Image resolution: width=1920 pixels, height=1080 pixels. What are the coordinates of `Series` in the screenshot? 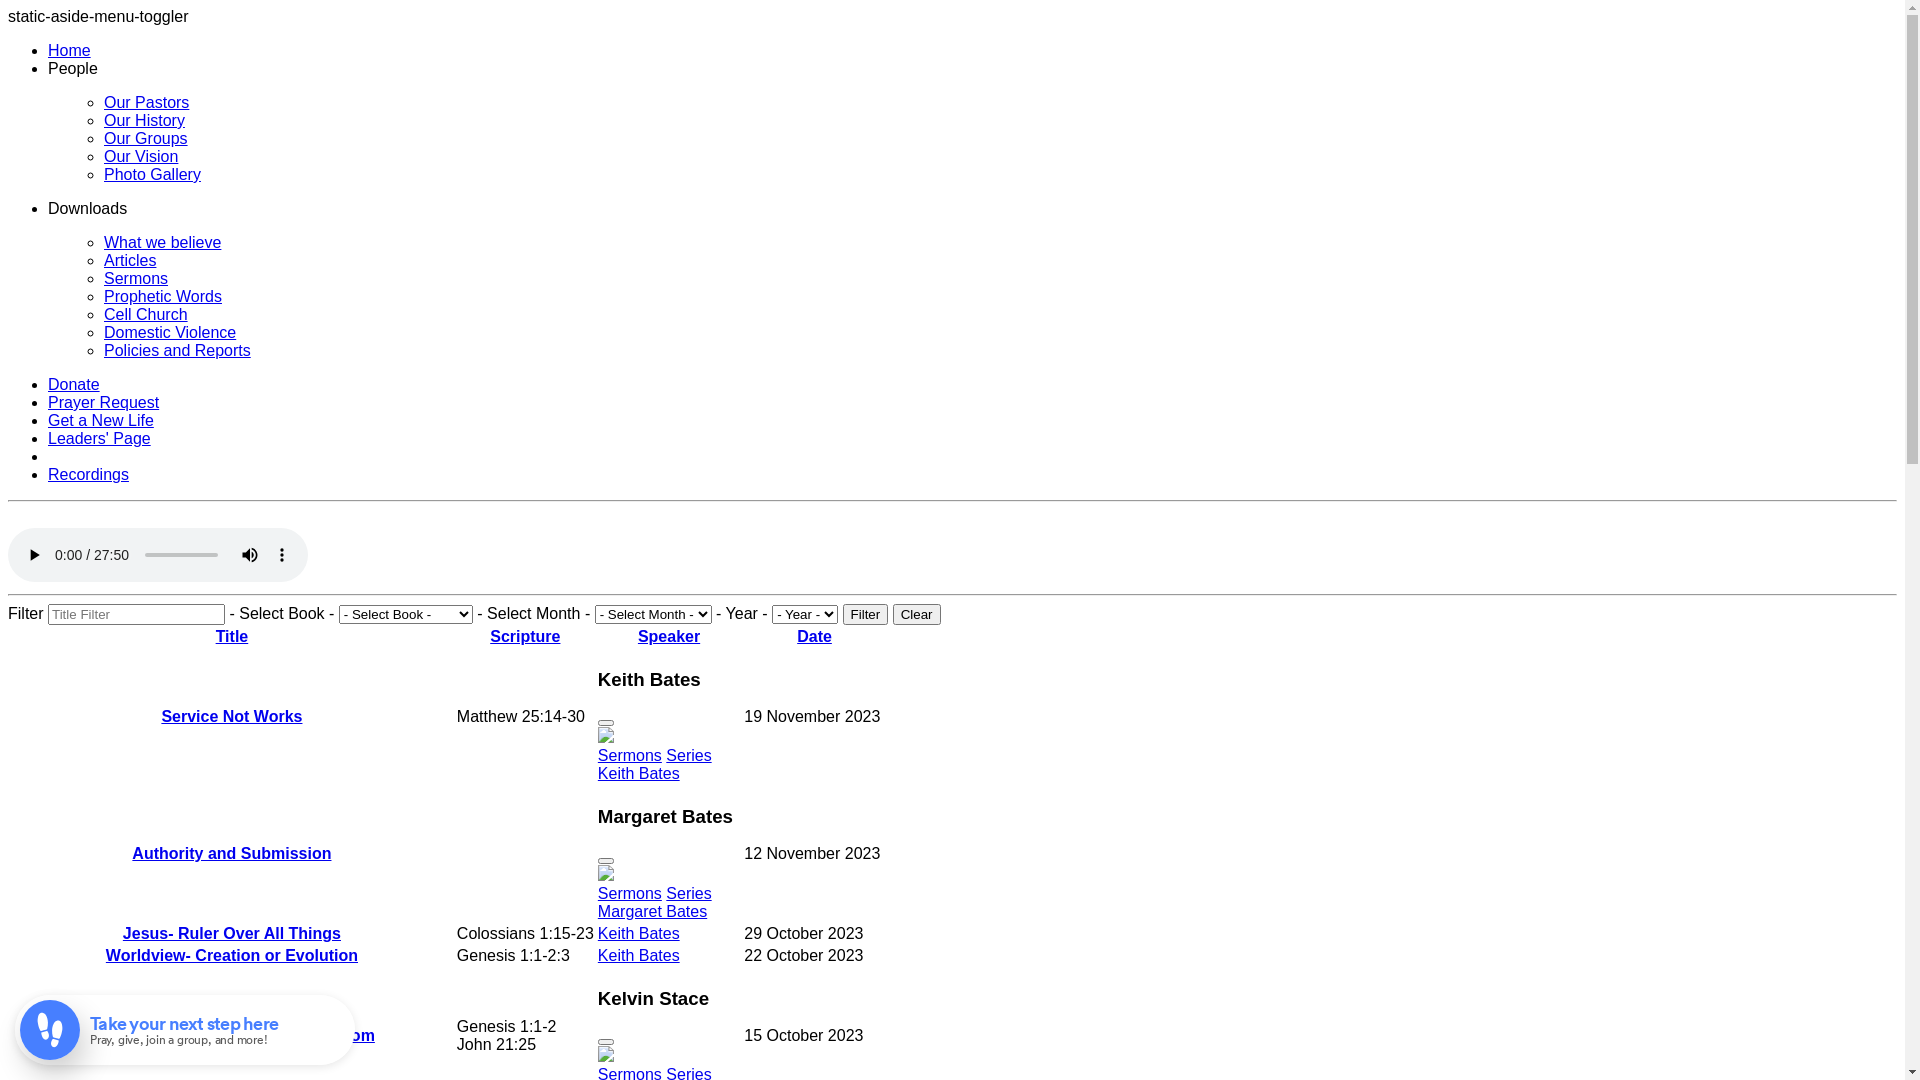 It's located at (688, 894).